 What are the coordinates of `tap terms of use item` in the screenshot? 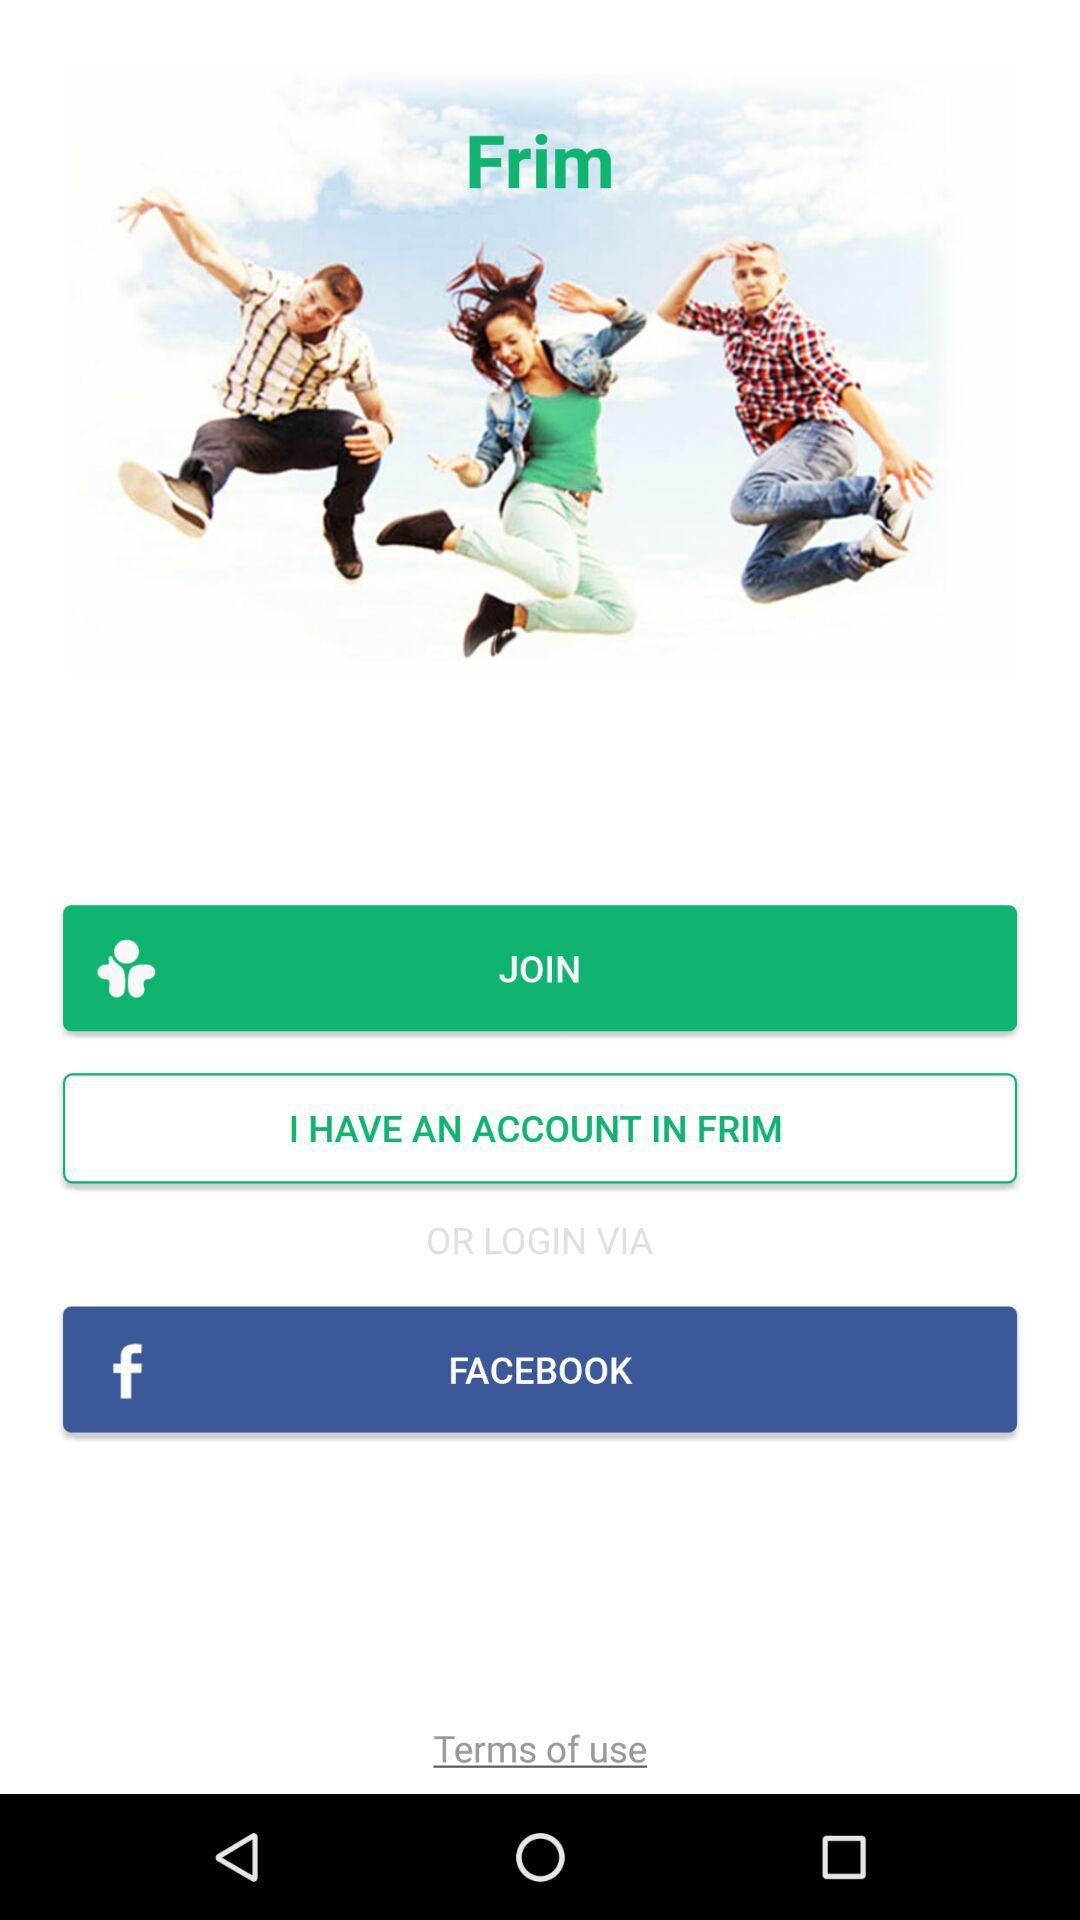 It's located at (540, 1748).